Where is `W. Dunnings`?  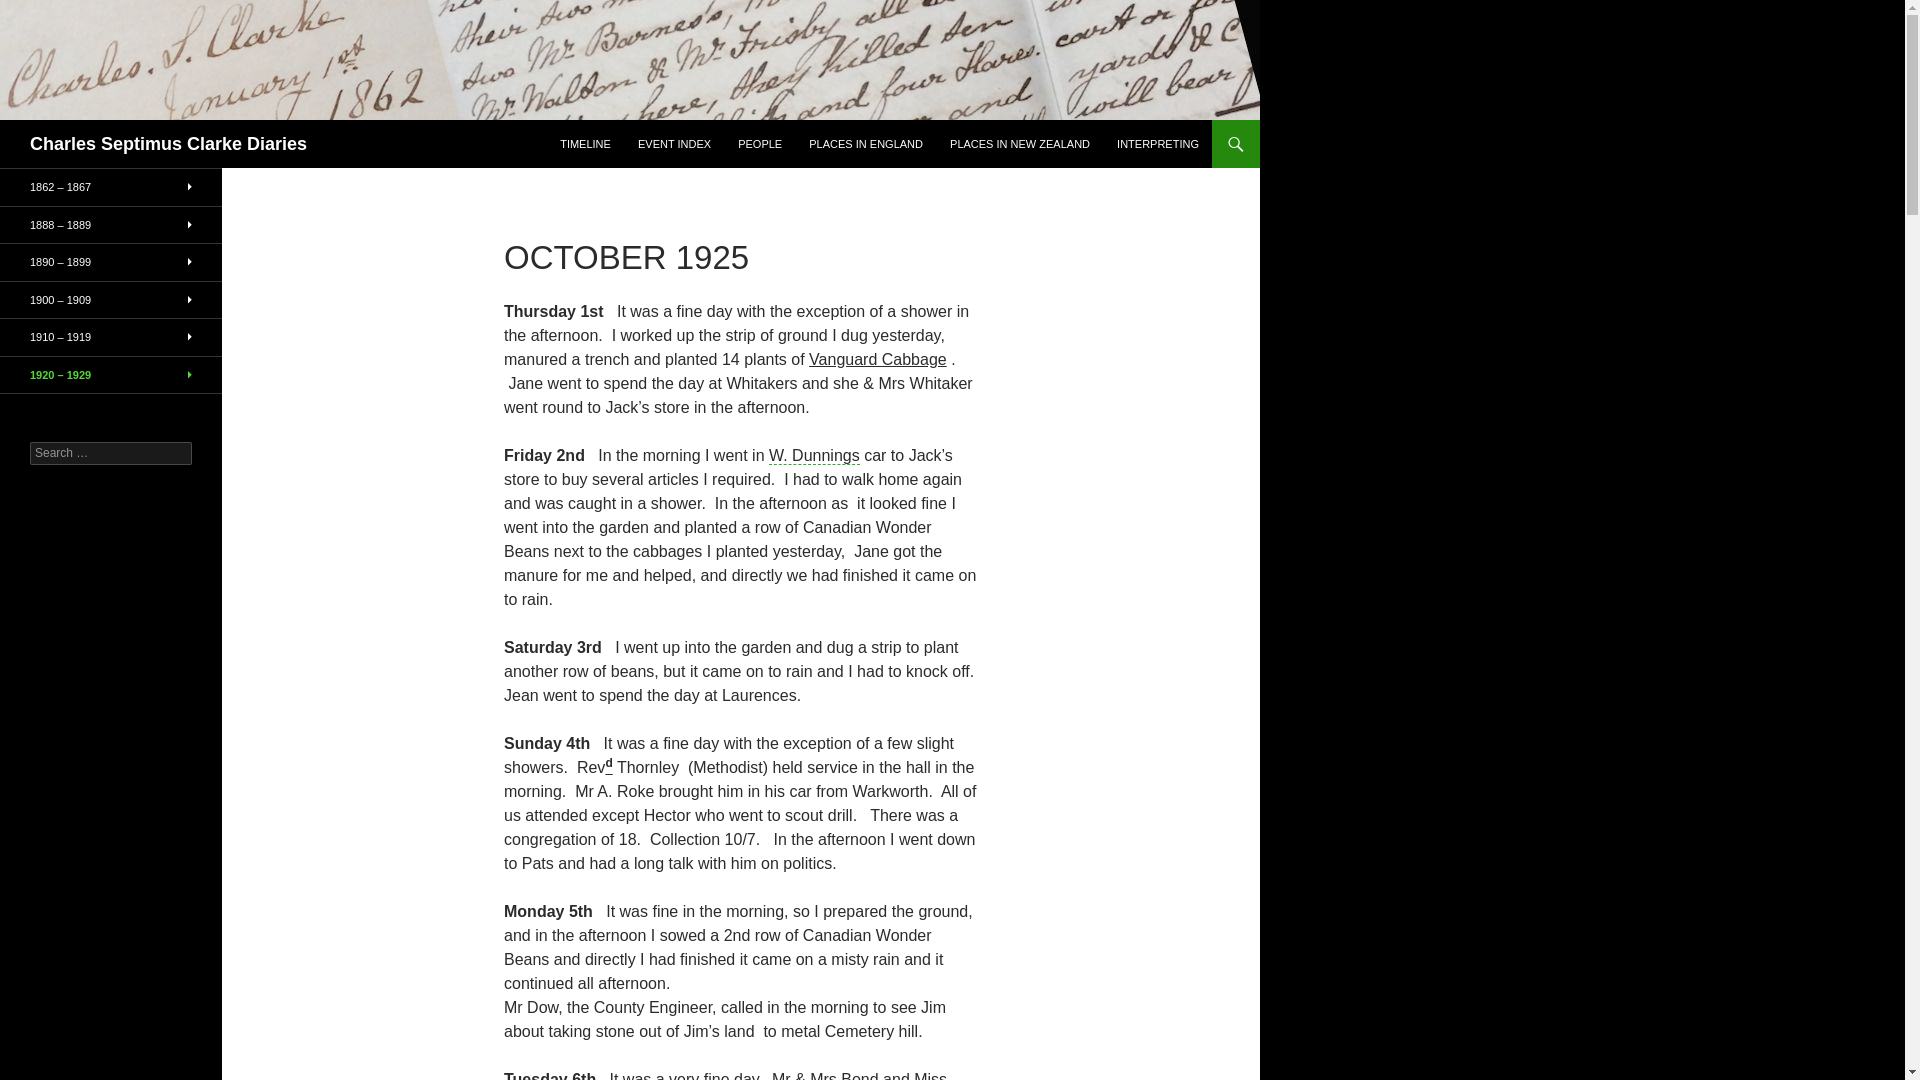
W. Dunnings is located at coordinates (814, 456).